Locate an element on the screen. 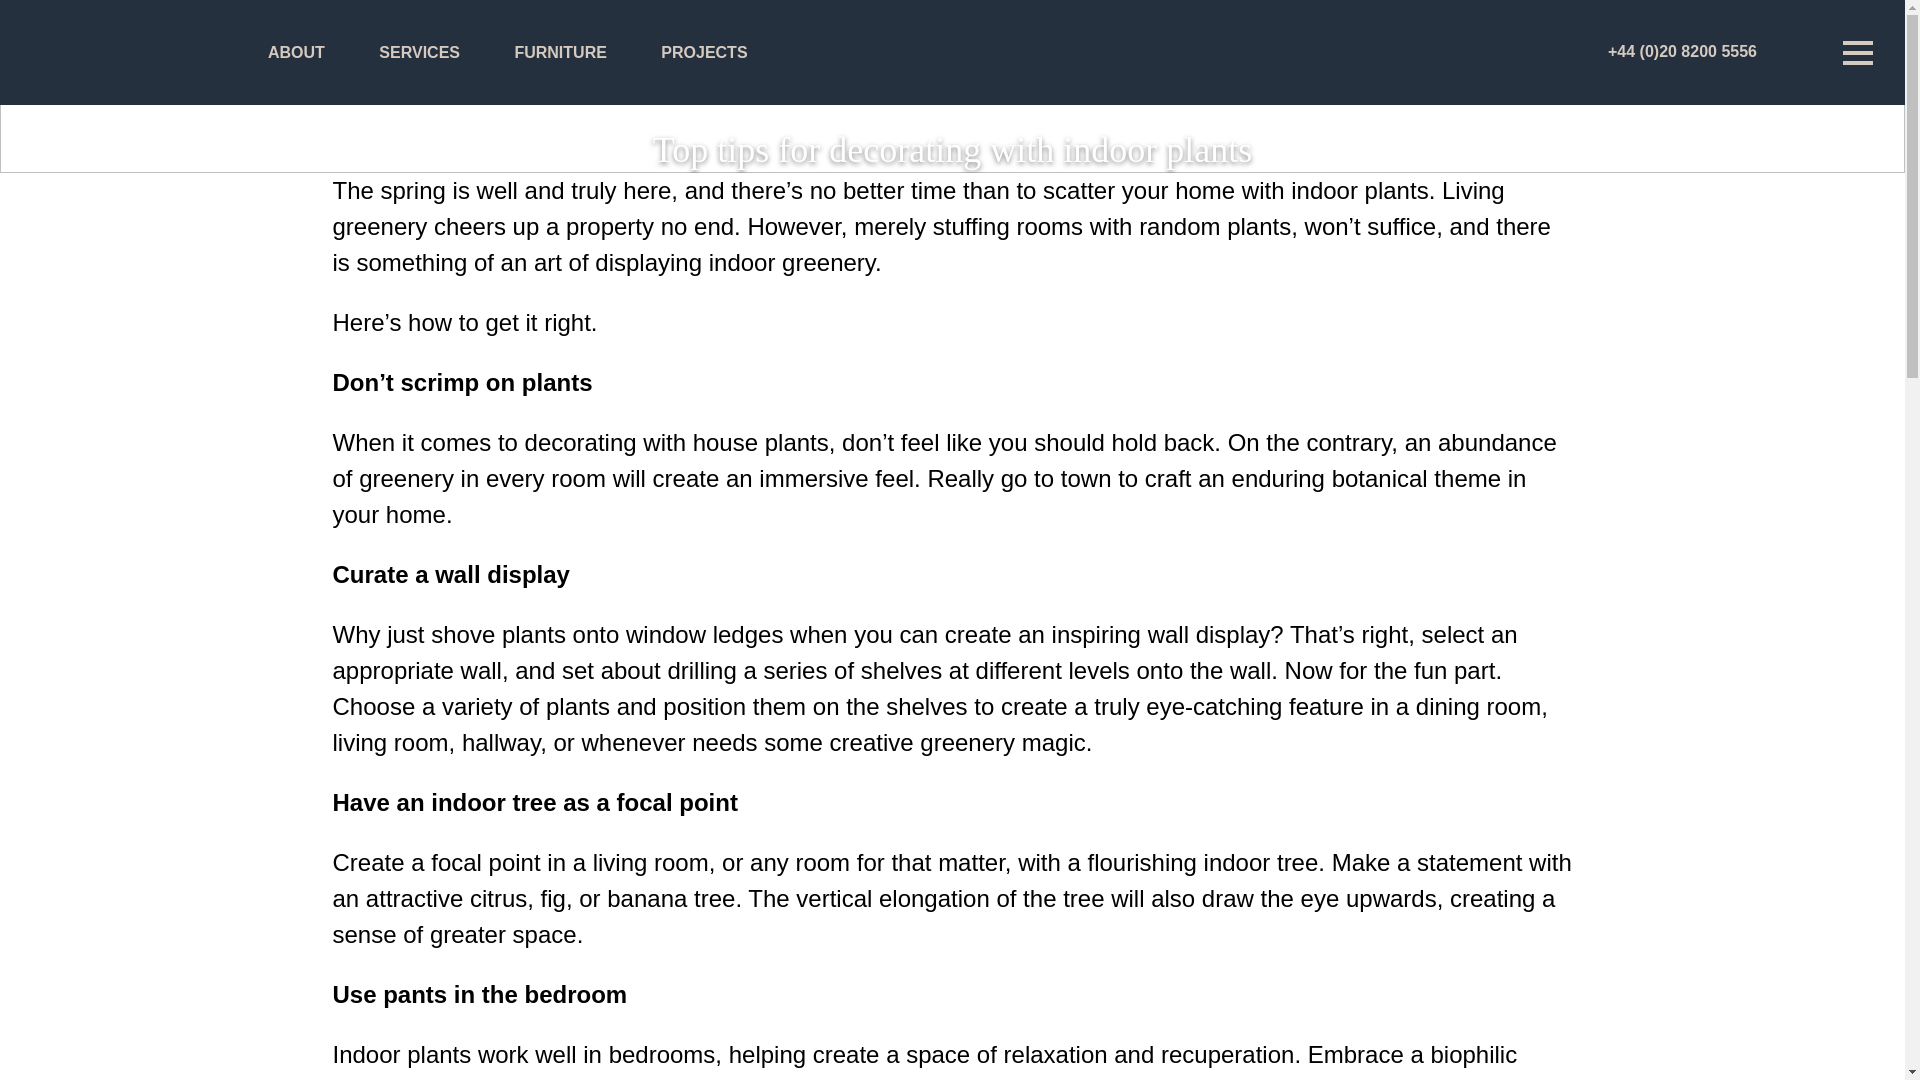 The height and width of the screenshot is (1080, 1920). SERVICES is located at coordinates (419, 52).